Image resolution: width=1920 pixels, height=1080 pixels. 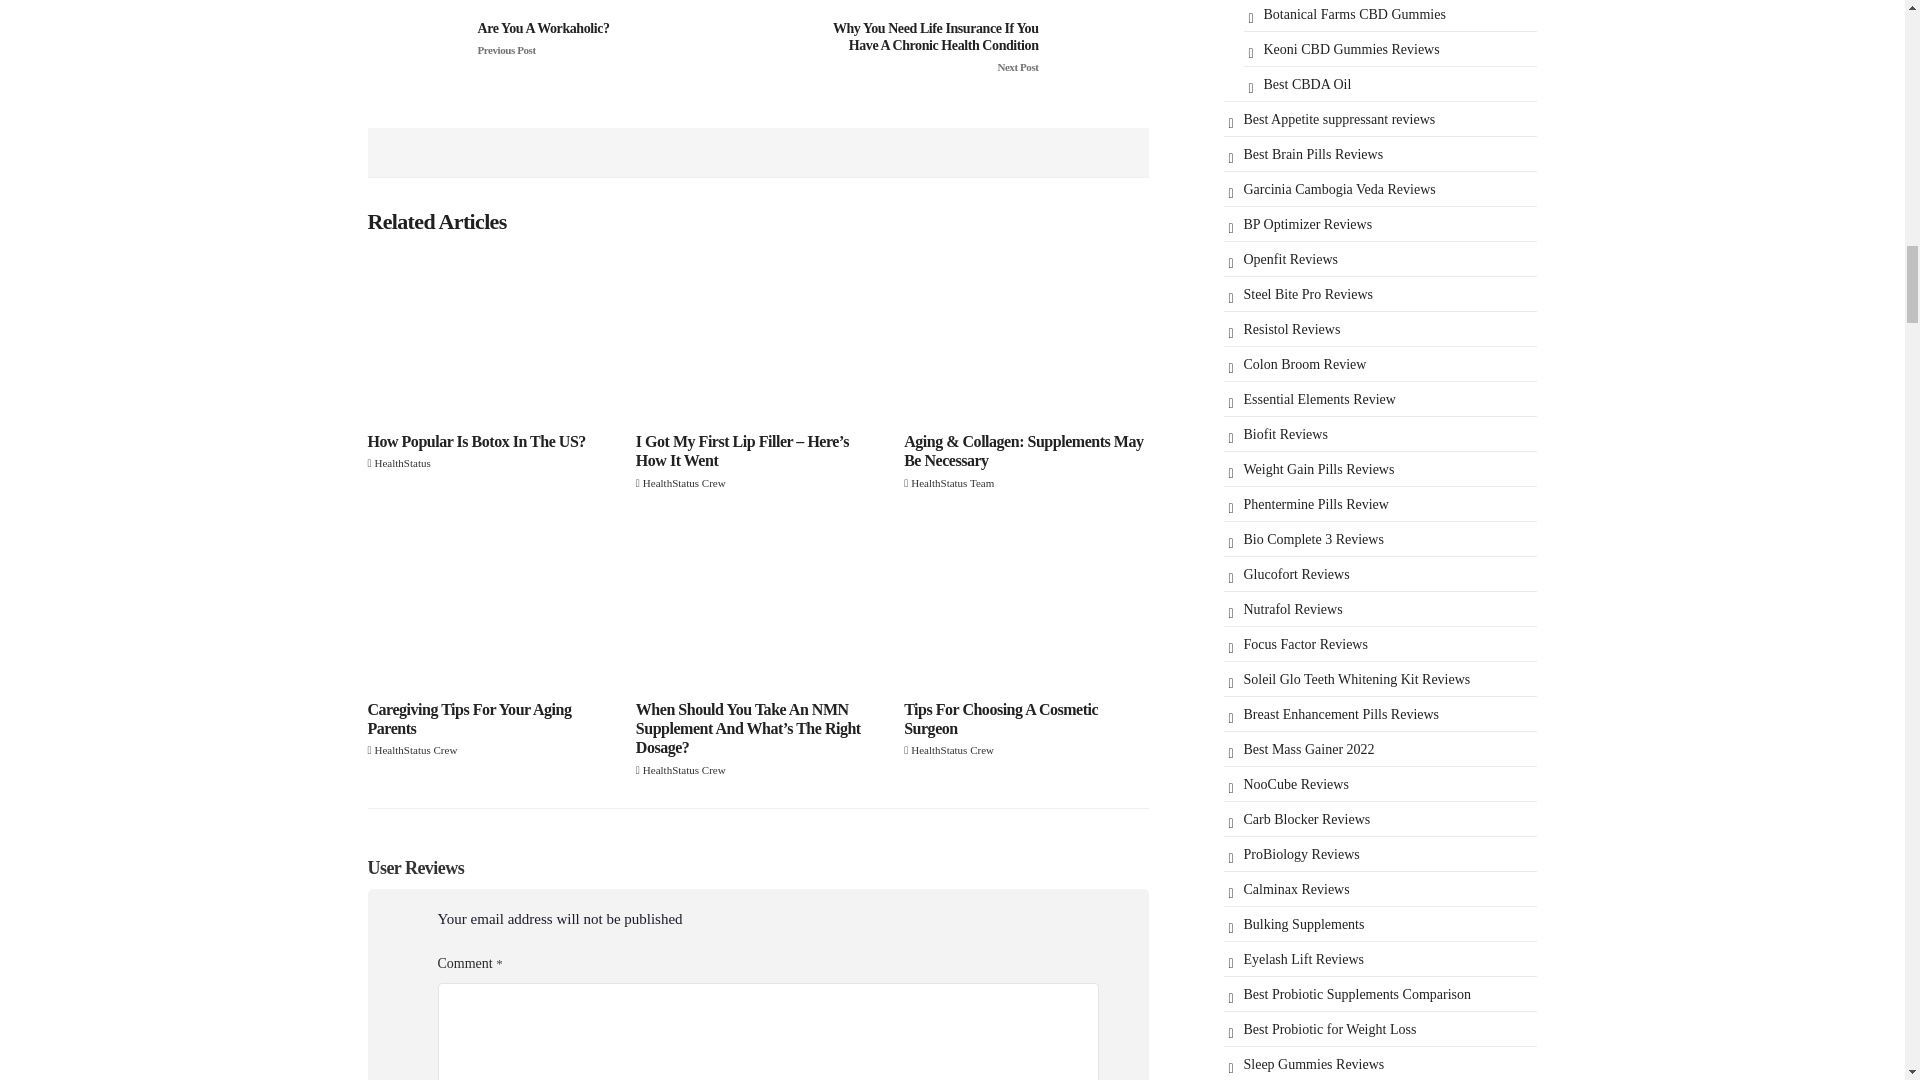 What do you see at coordinates (1026, 602) in the screenshot?
I see `Tips For Choosing A Cosmetic Surgeon` at bounding box center [1026, 602].